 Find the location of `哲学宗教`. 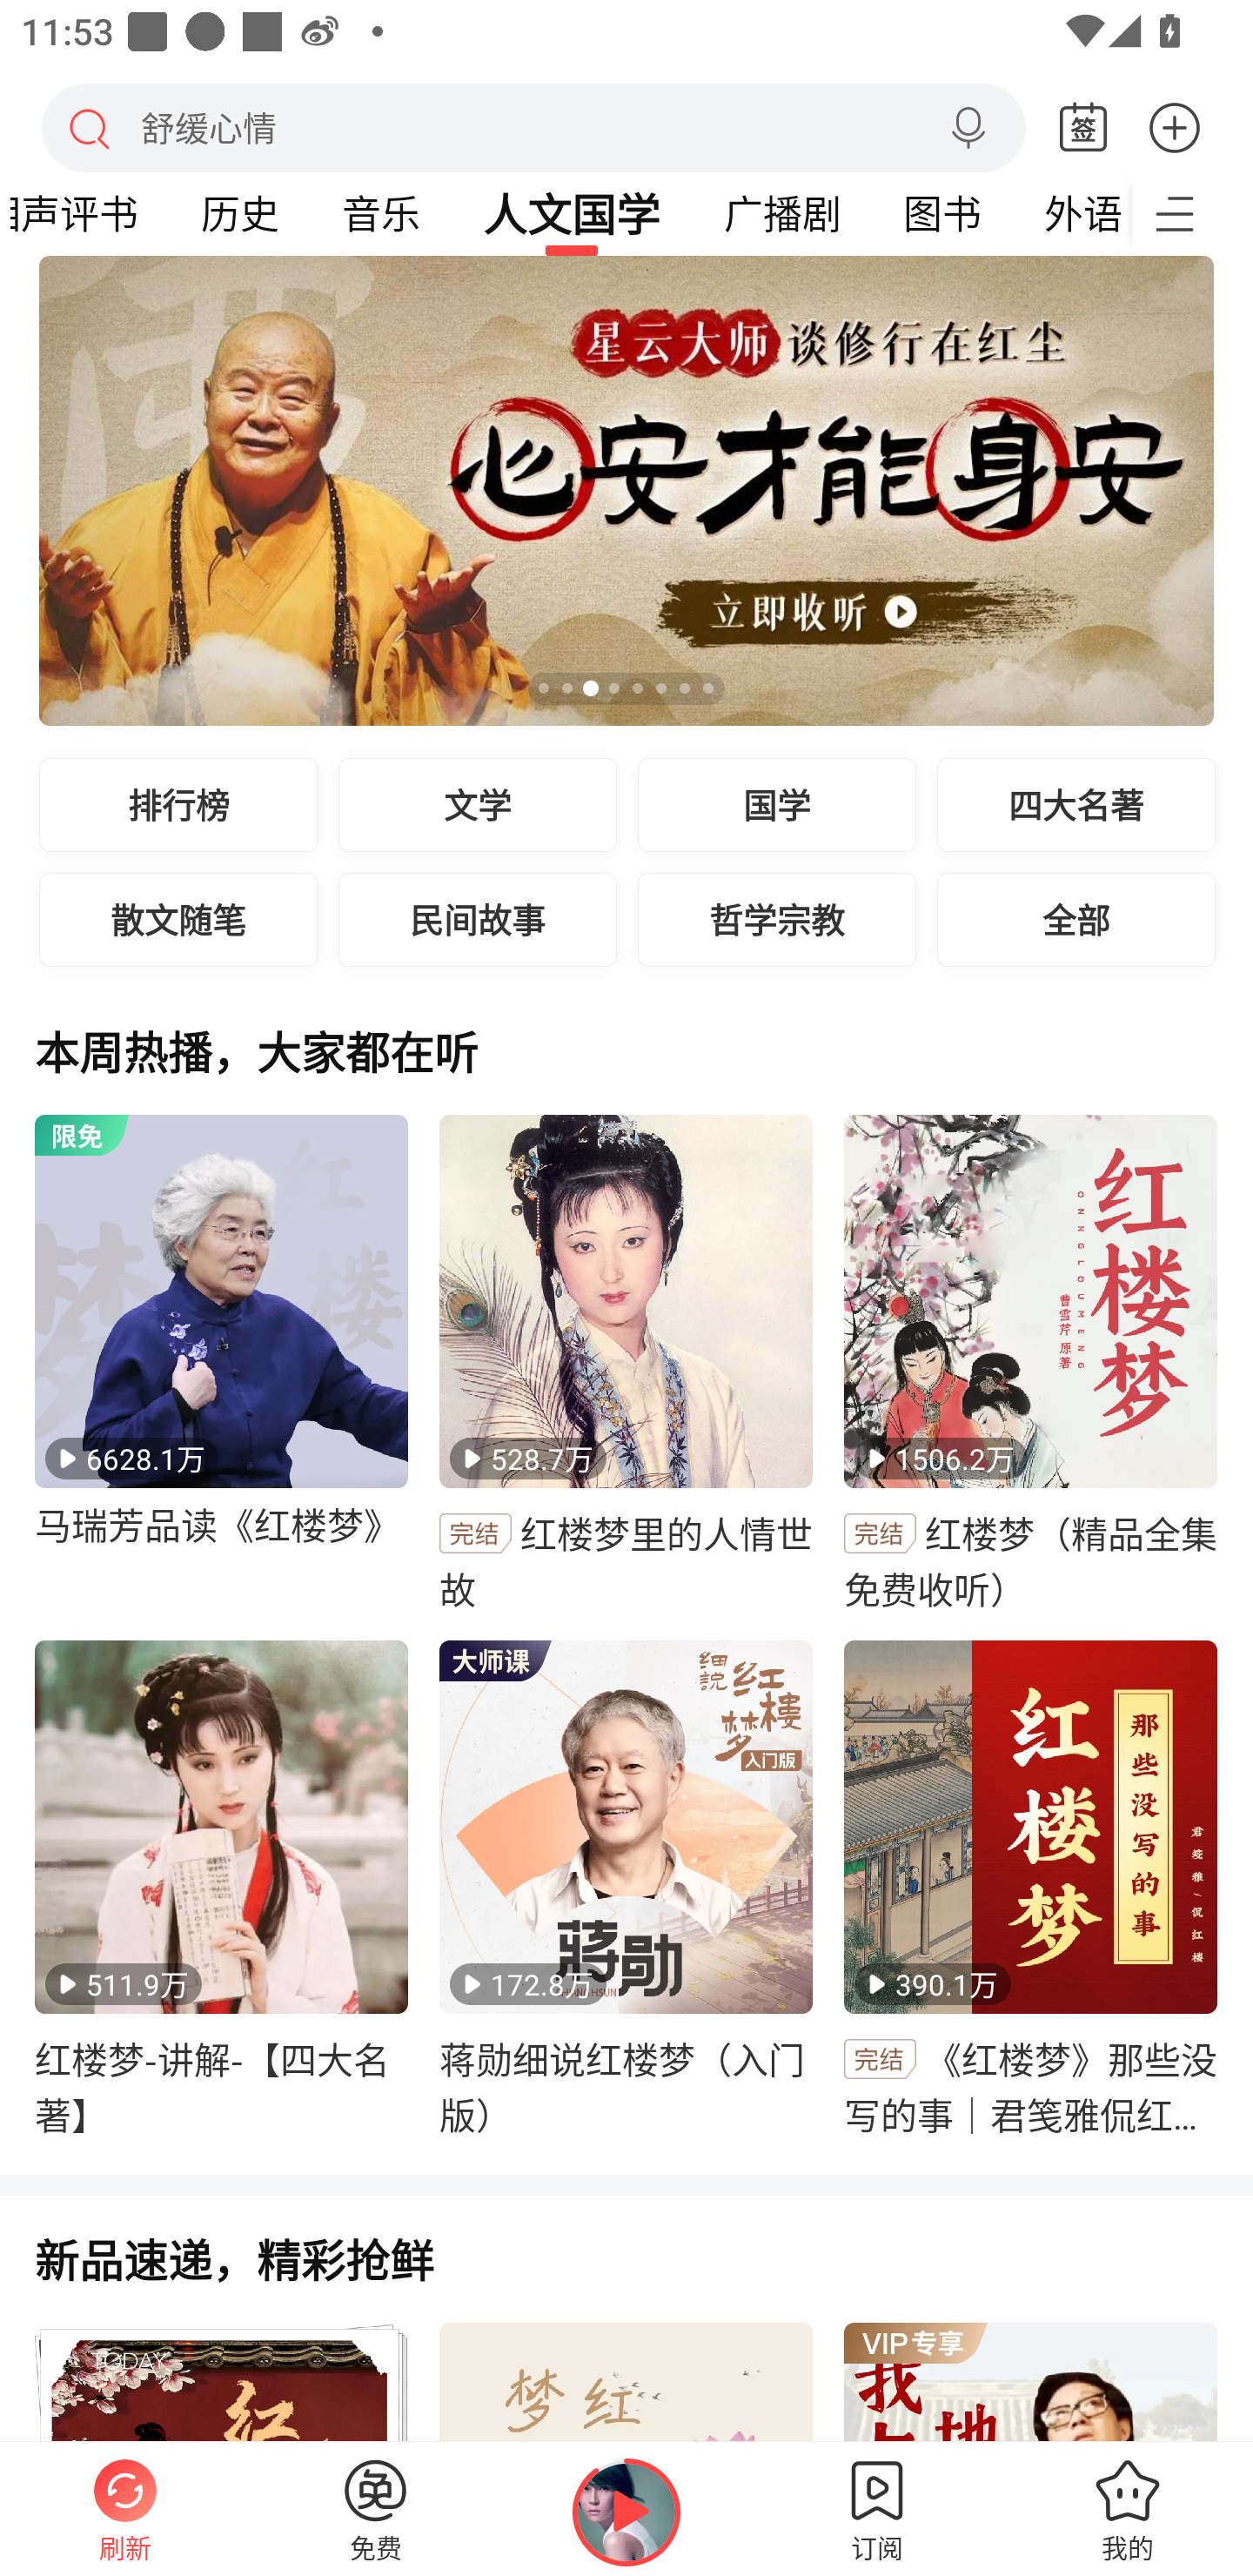

哲学宗教 is located at coordinates (777, 919).